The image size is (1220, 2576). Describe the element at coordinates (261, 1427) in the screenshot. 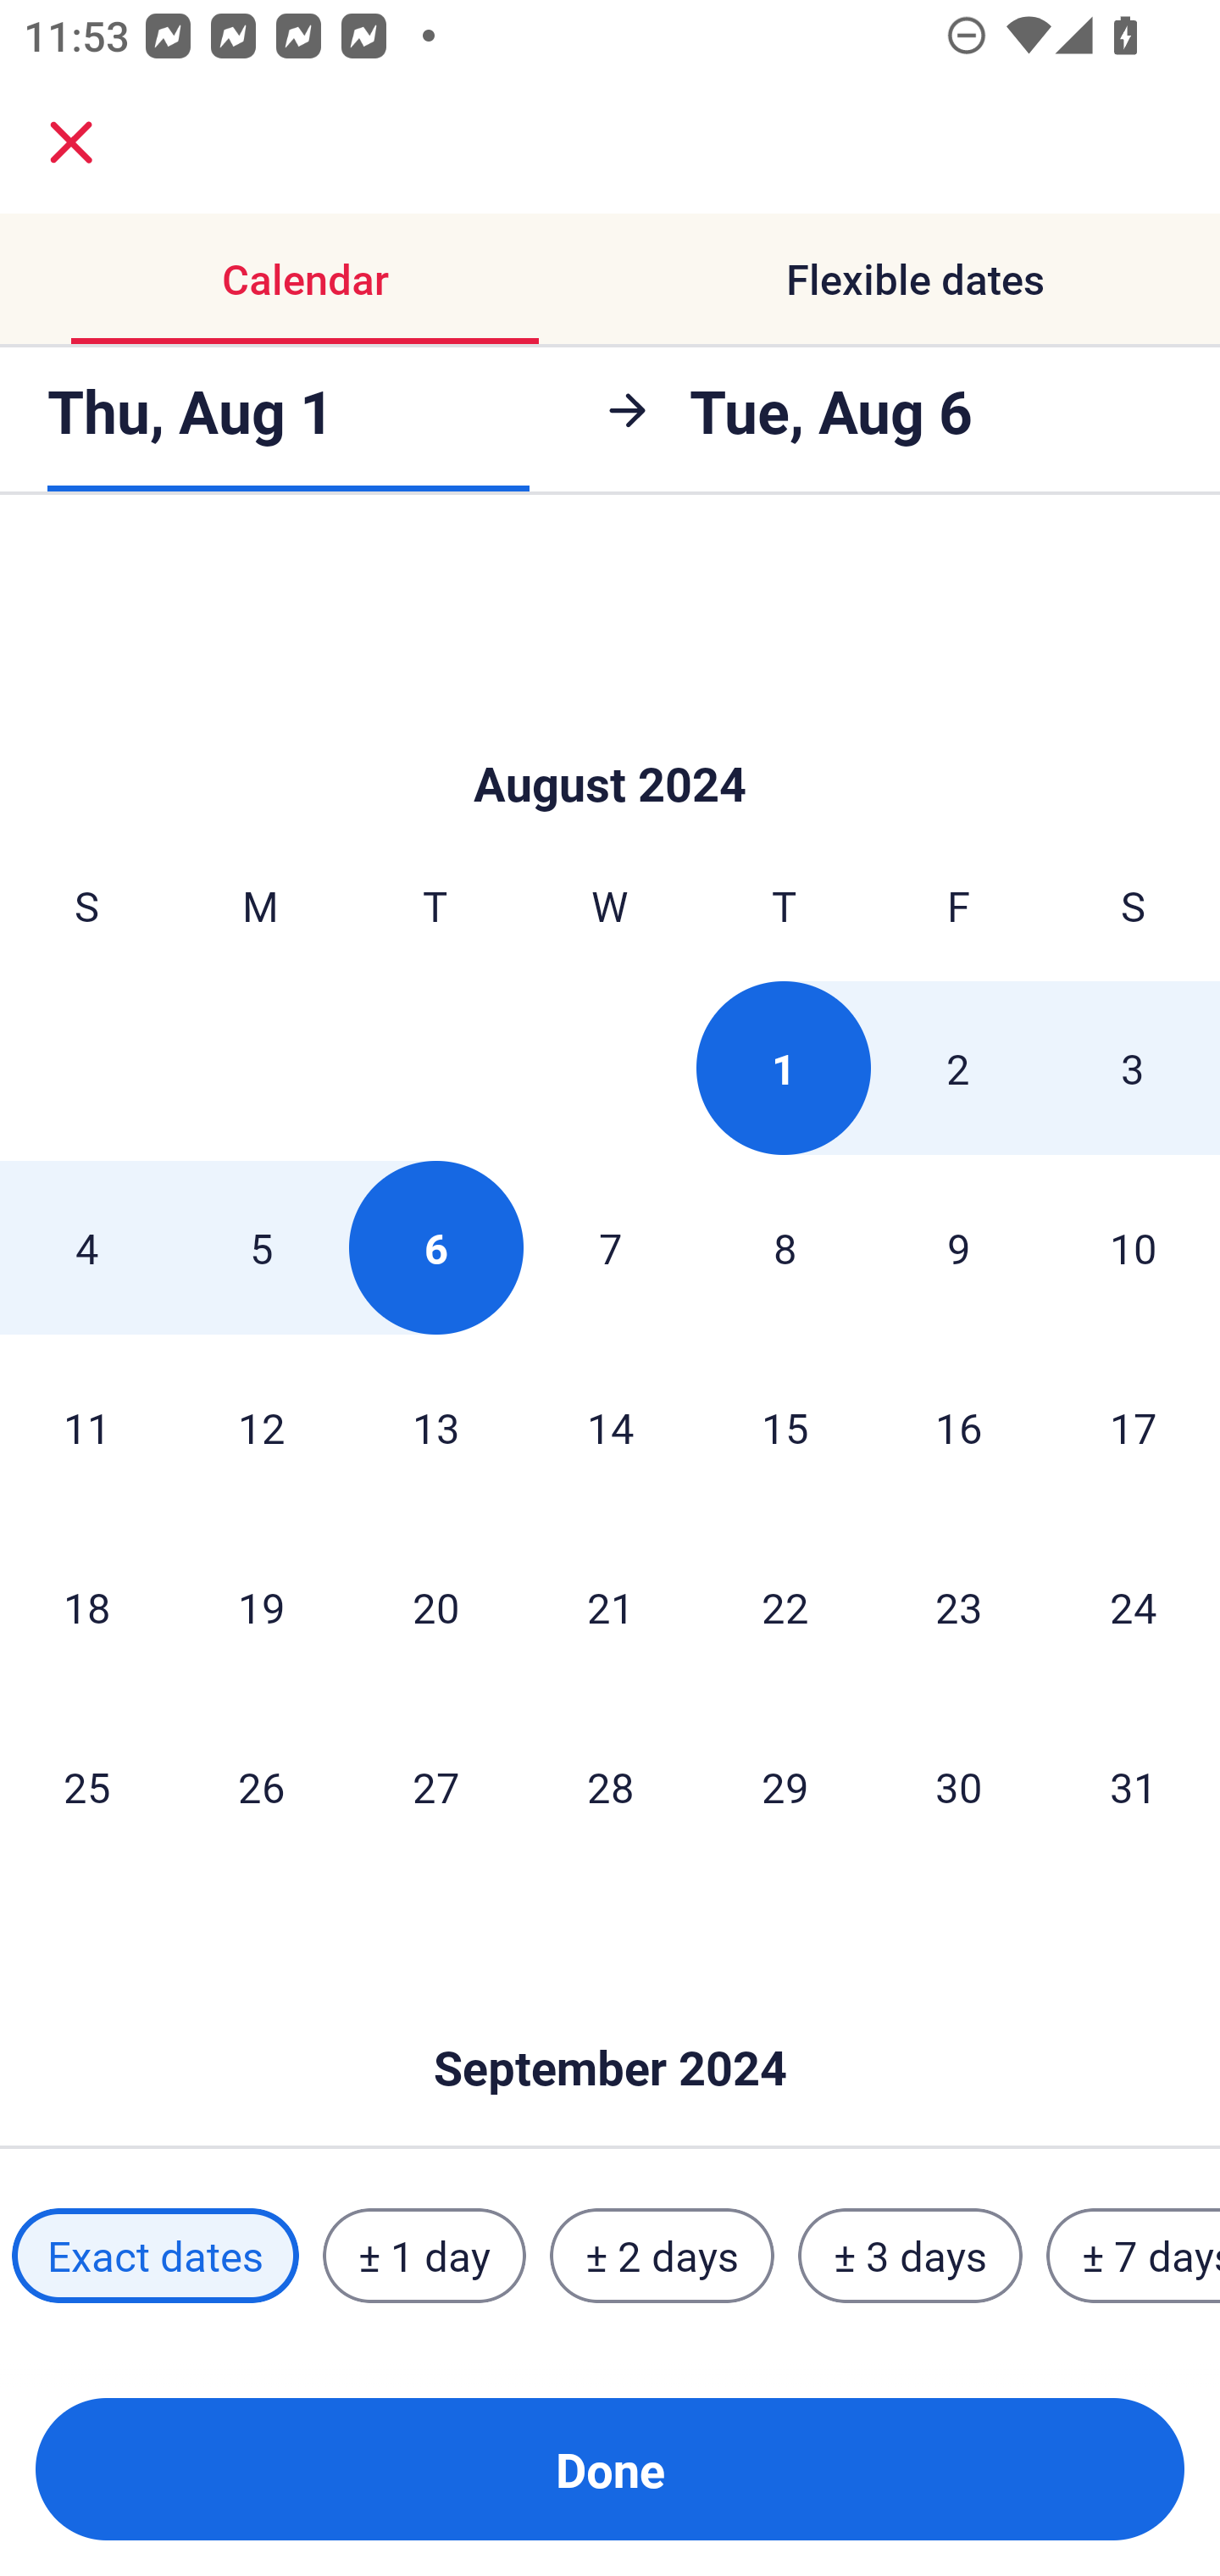

I see `12 Monday, August 12, 2024` at that location.